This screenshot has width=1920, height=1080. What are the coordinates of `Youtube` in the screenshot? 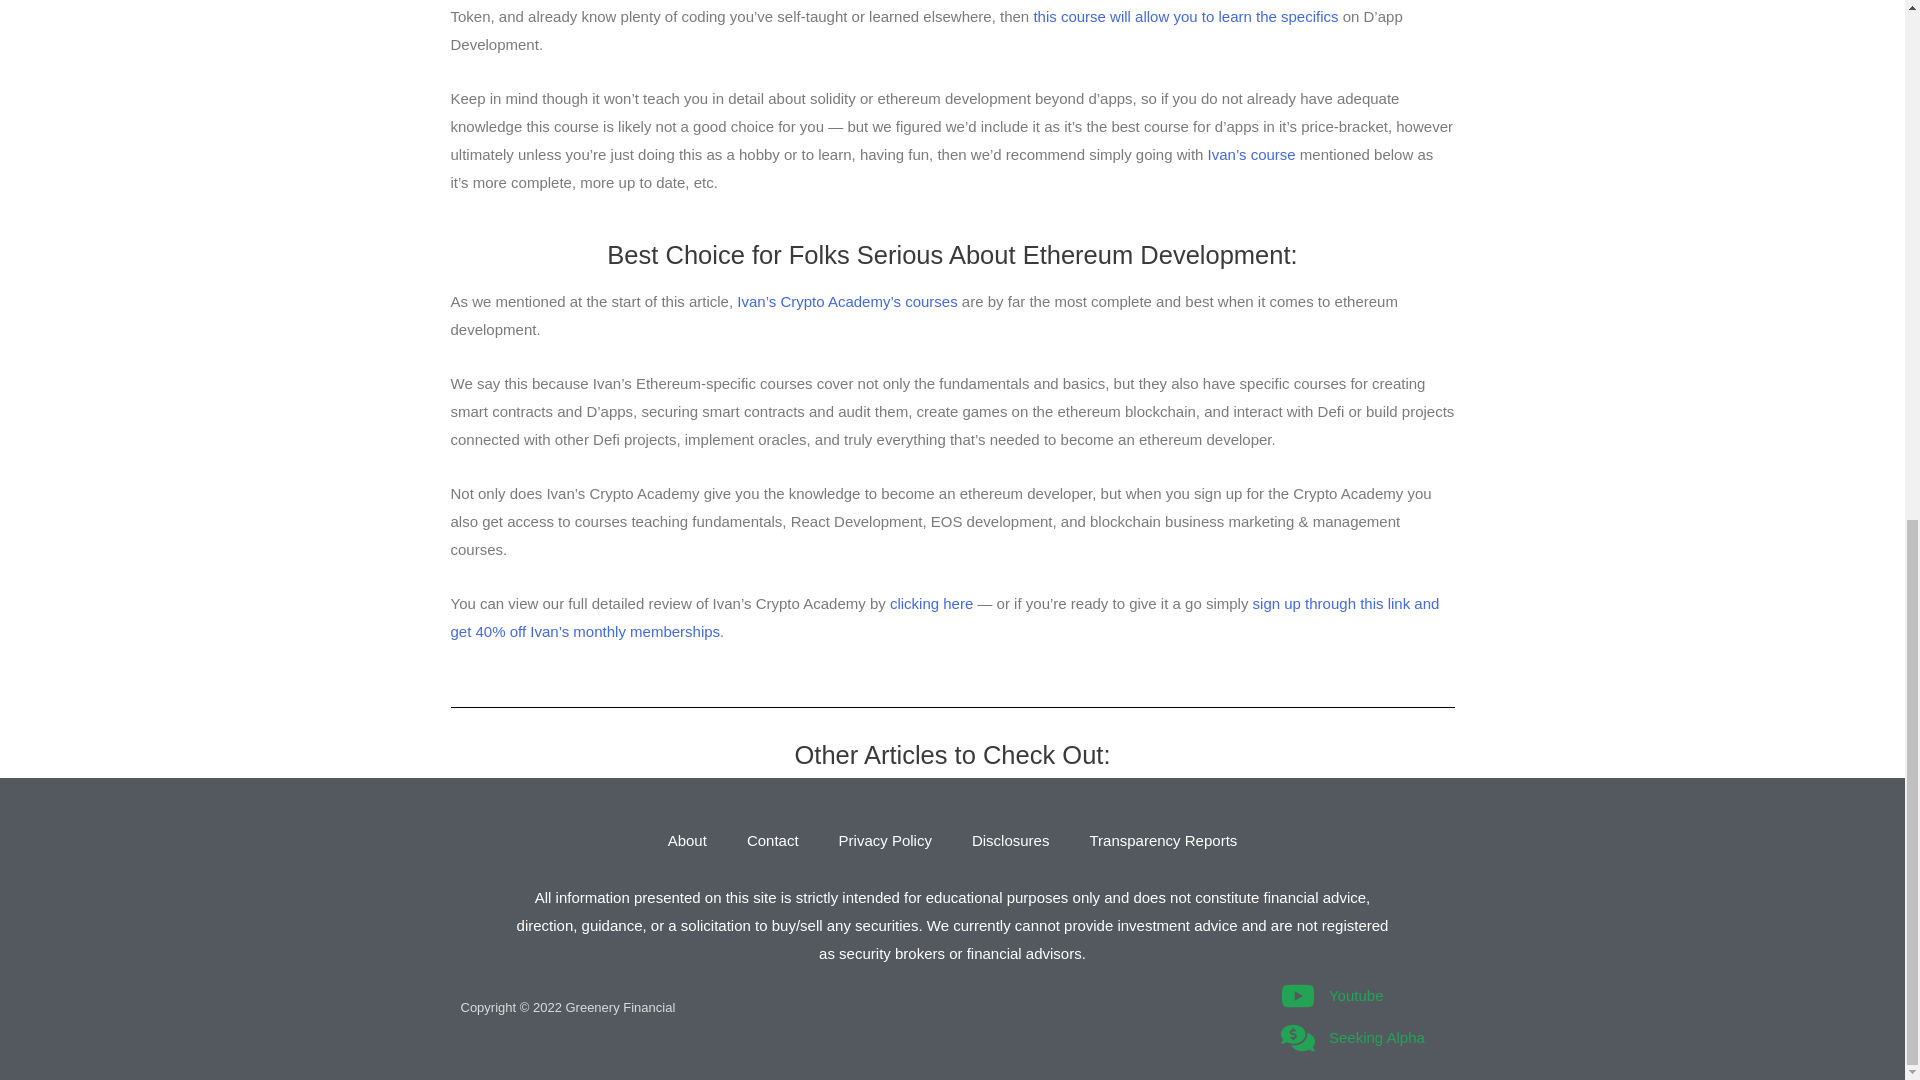 It's located at (1362, 996).